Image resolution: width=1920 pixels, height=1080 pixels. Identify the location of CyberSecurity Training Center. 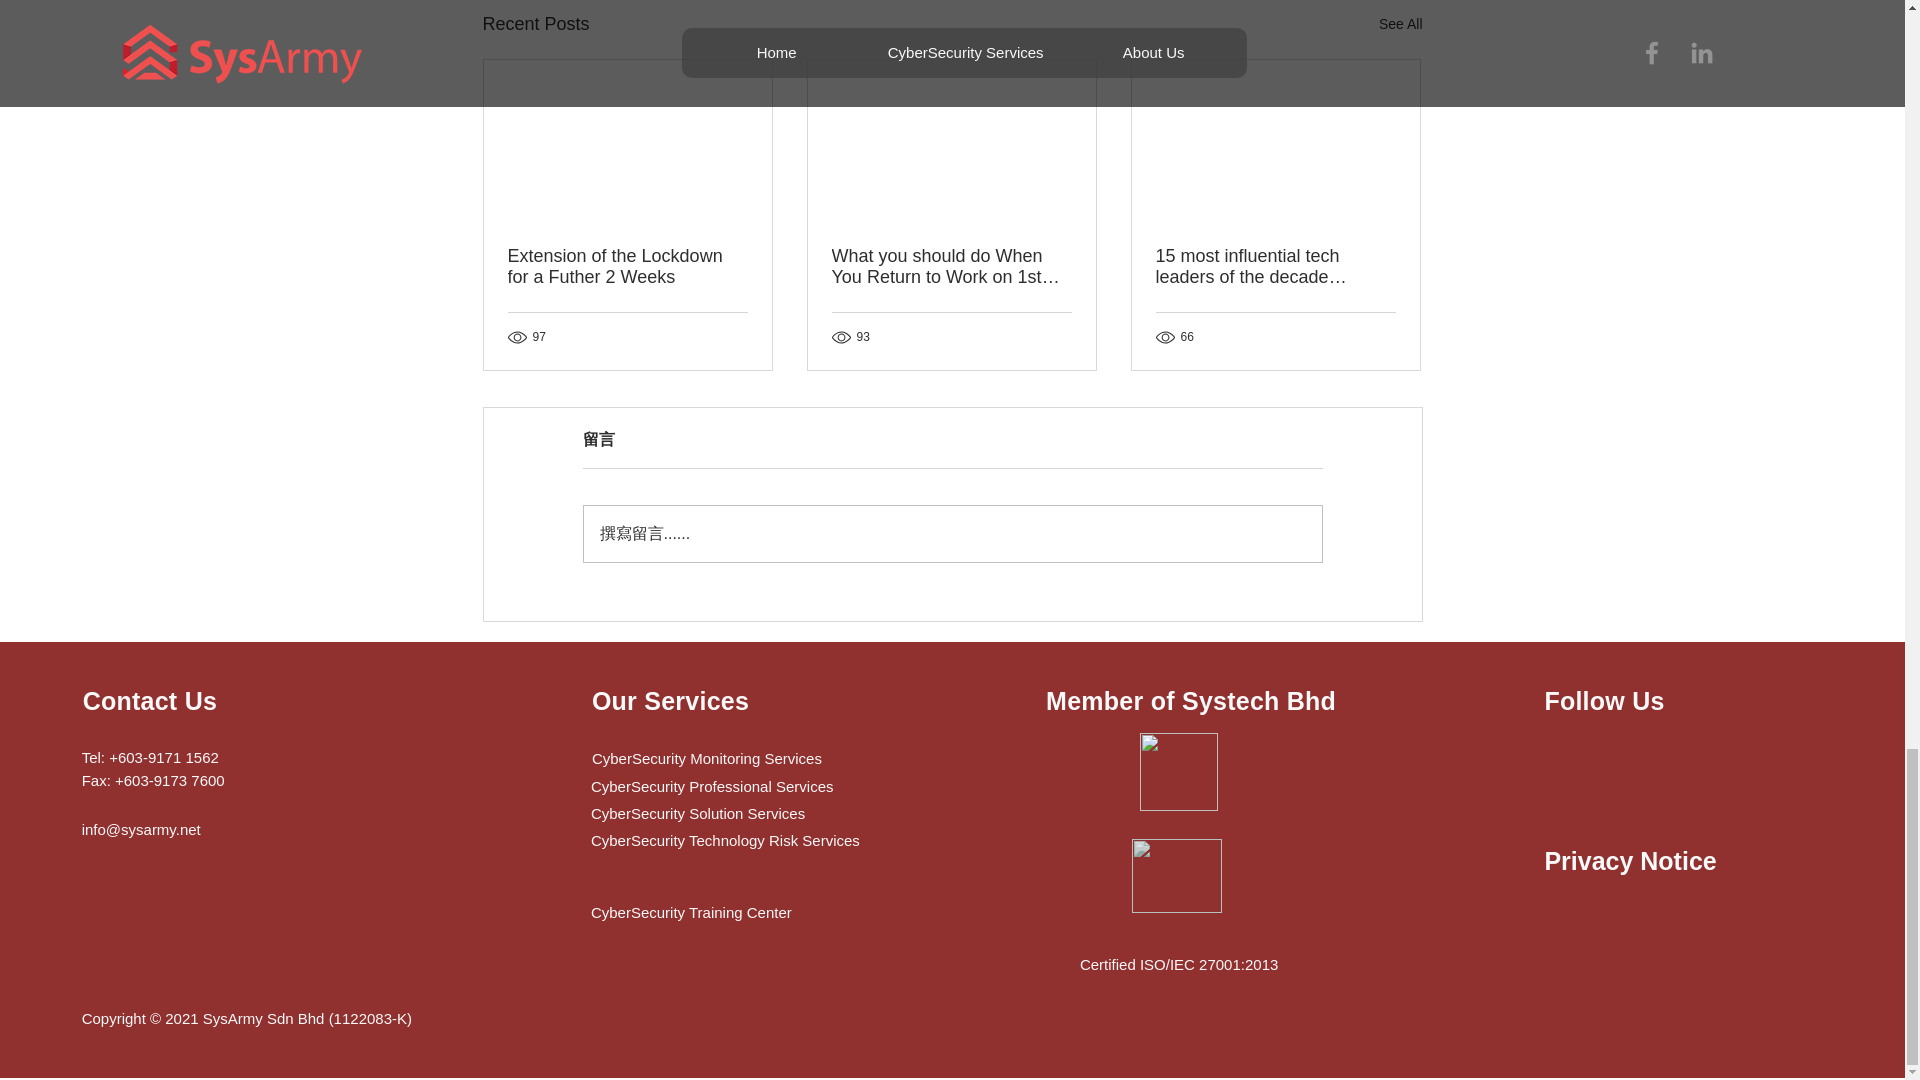
(732, 912).